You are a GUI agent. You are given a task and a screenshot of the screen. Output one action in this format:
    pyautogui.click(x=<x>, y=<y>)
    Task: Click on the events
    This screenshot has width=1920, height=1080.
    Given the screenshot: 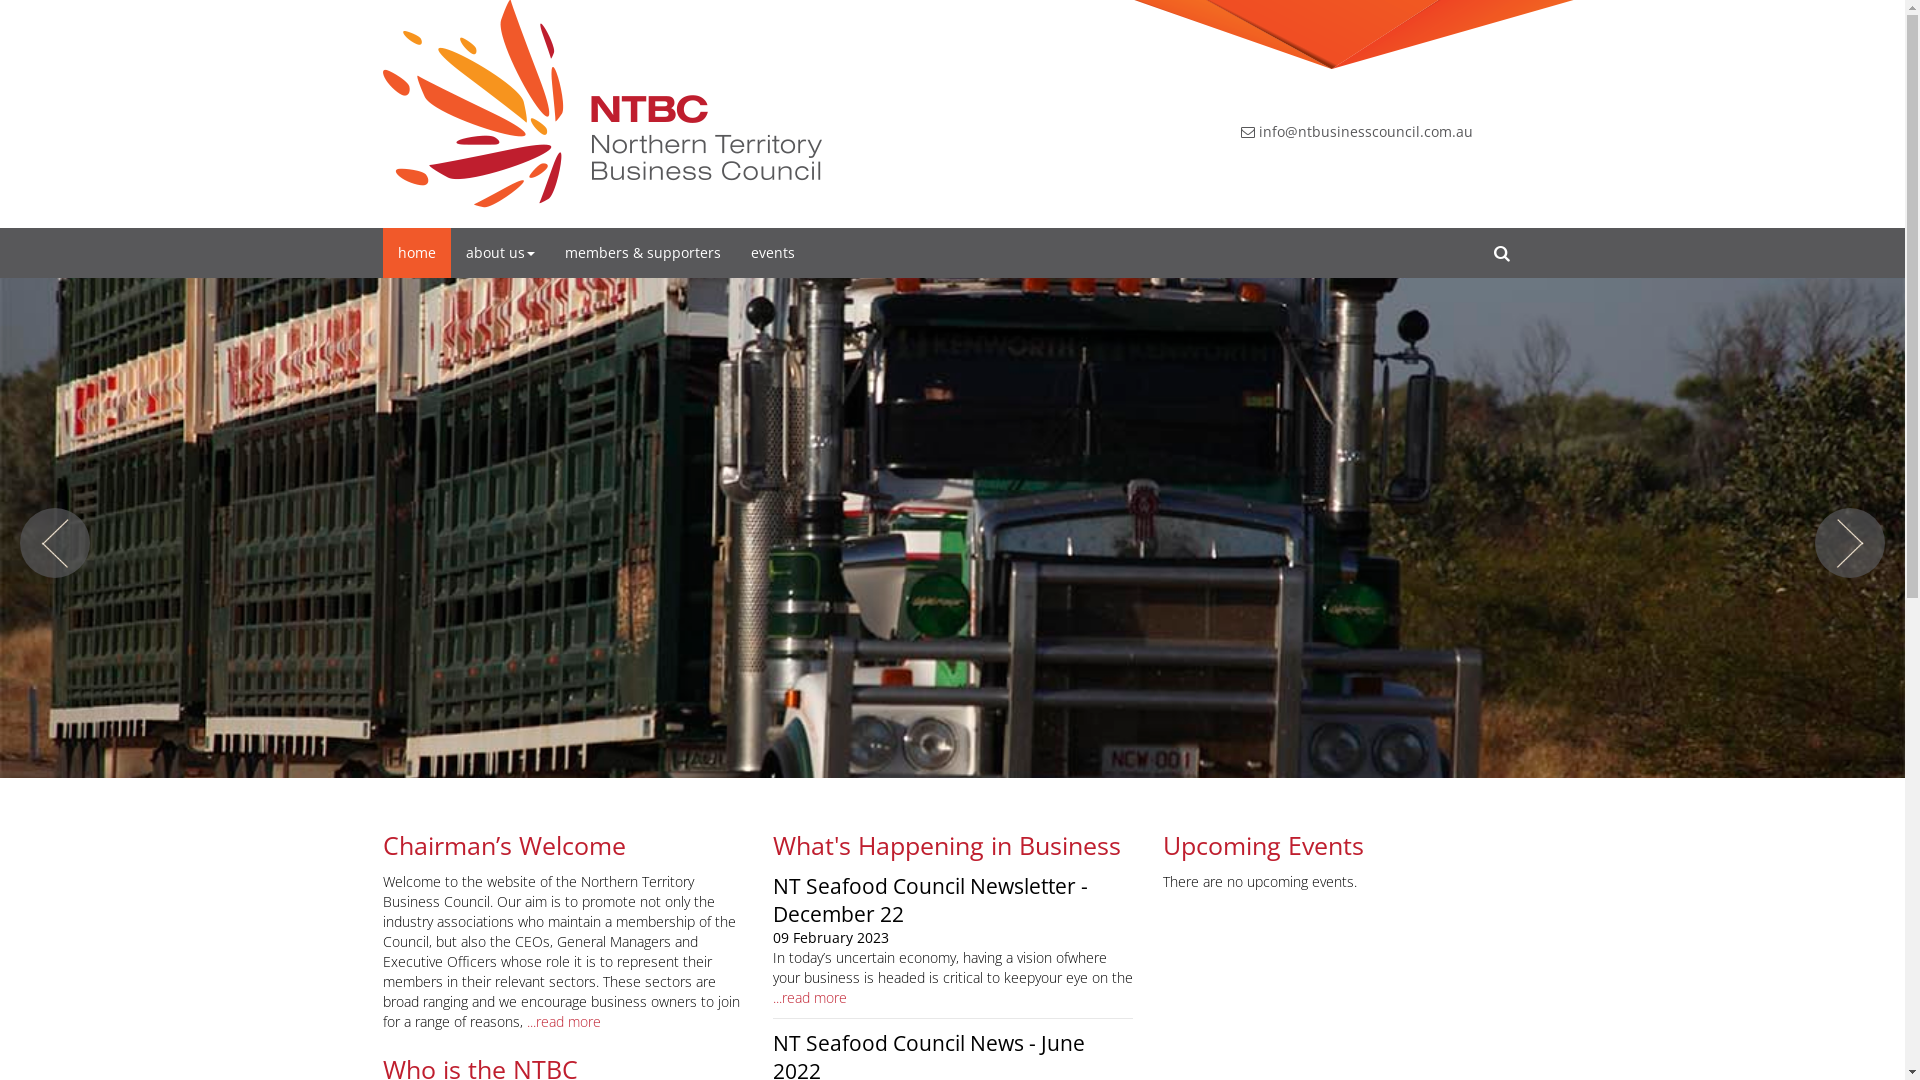 What is the action you would take?
    pyautogui.click(x=773, y=253)
    